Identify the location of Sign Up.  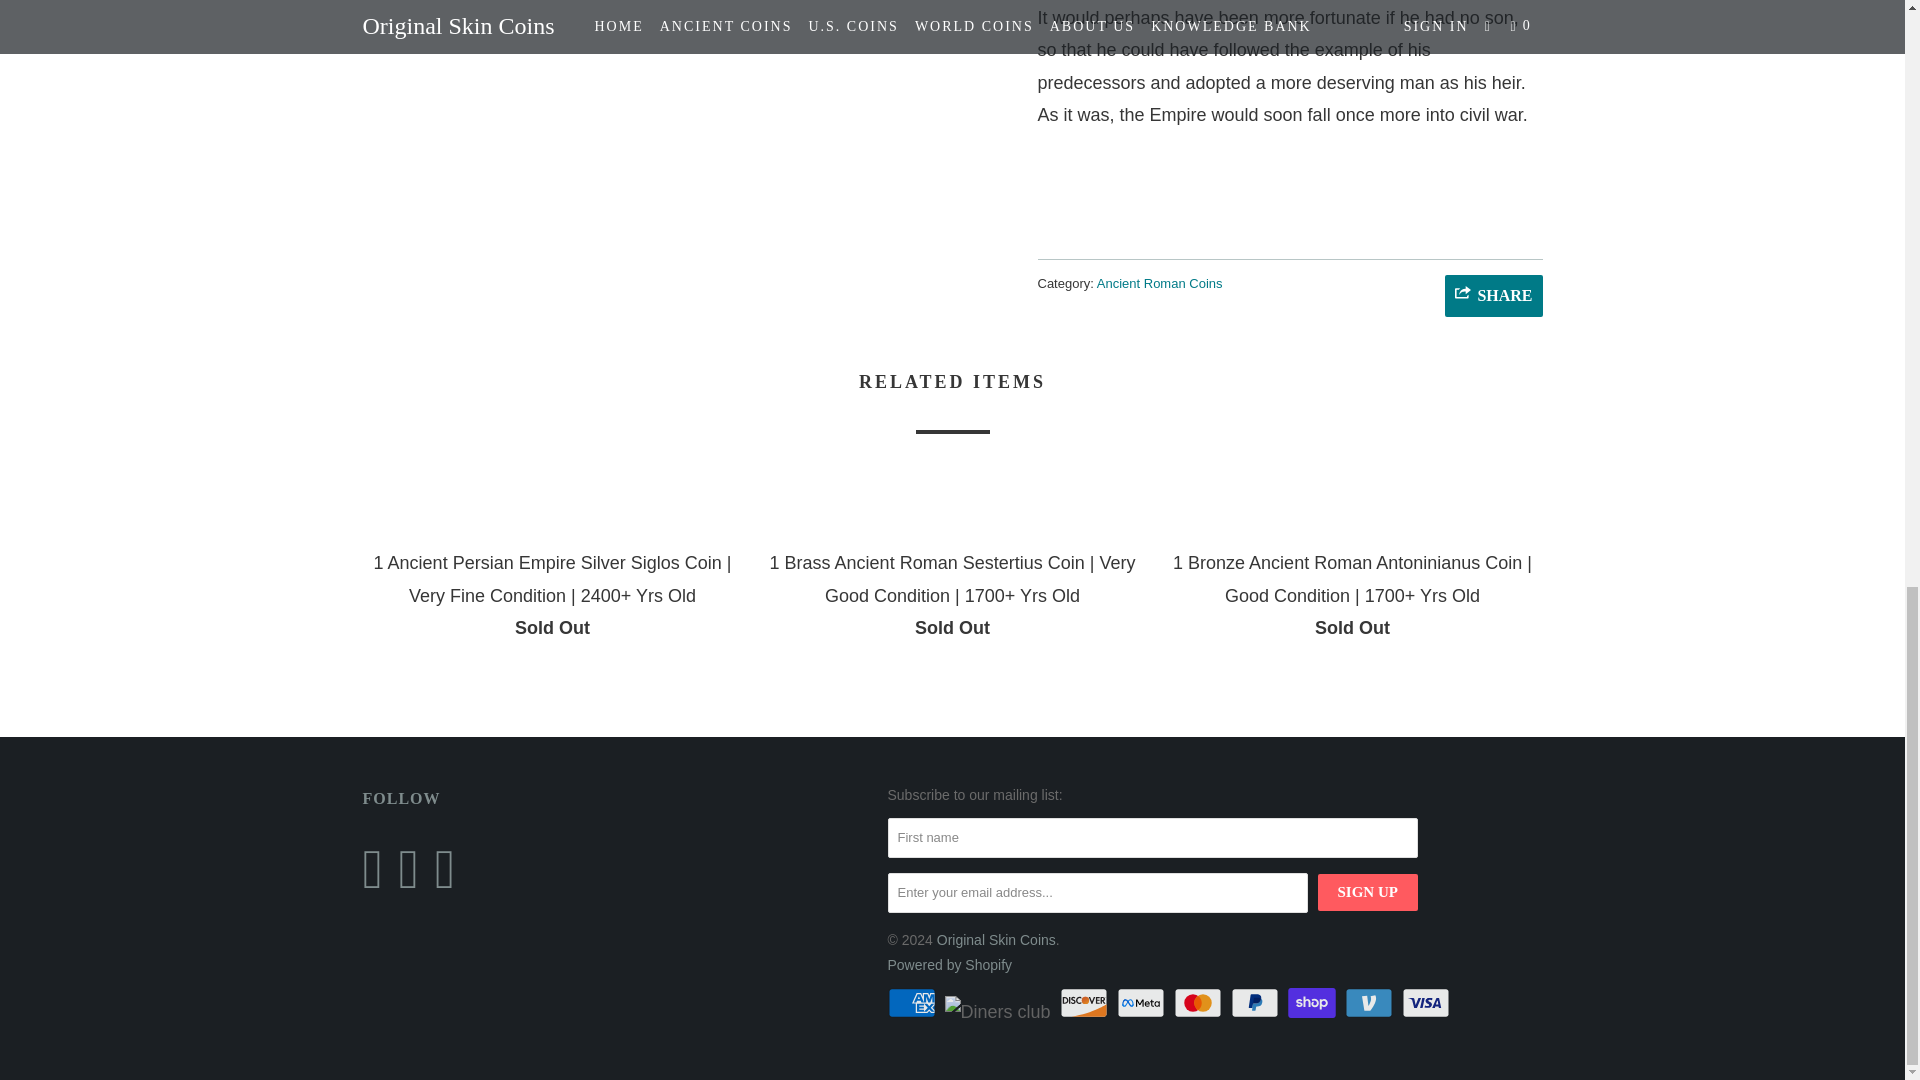
(1368, 892).